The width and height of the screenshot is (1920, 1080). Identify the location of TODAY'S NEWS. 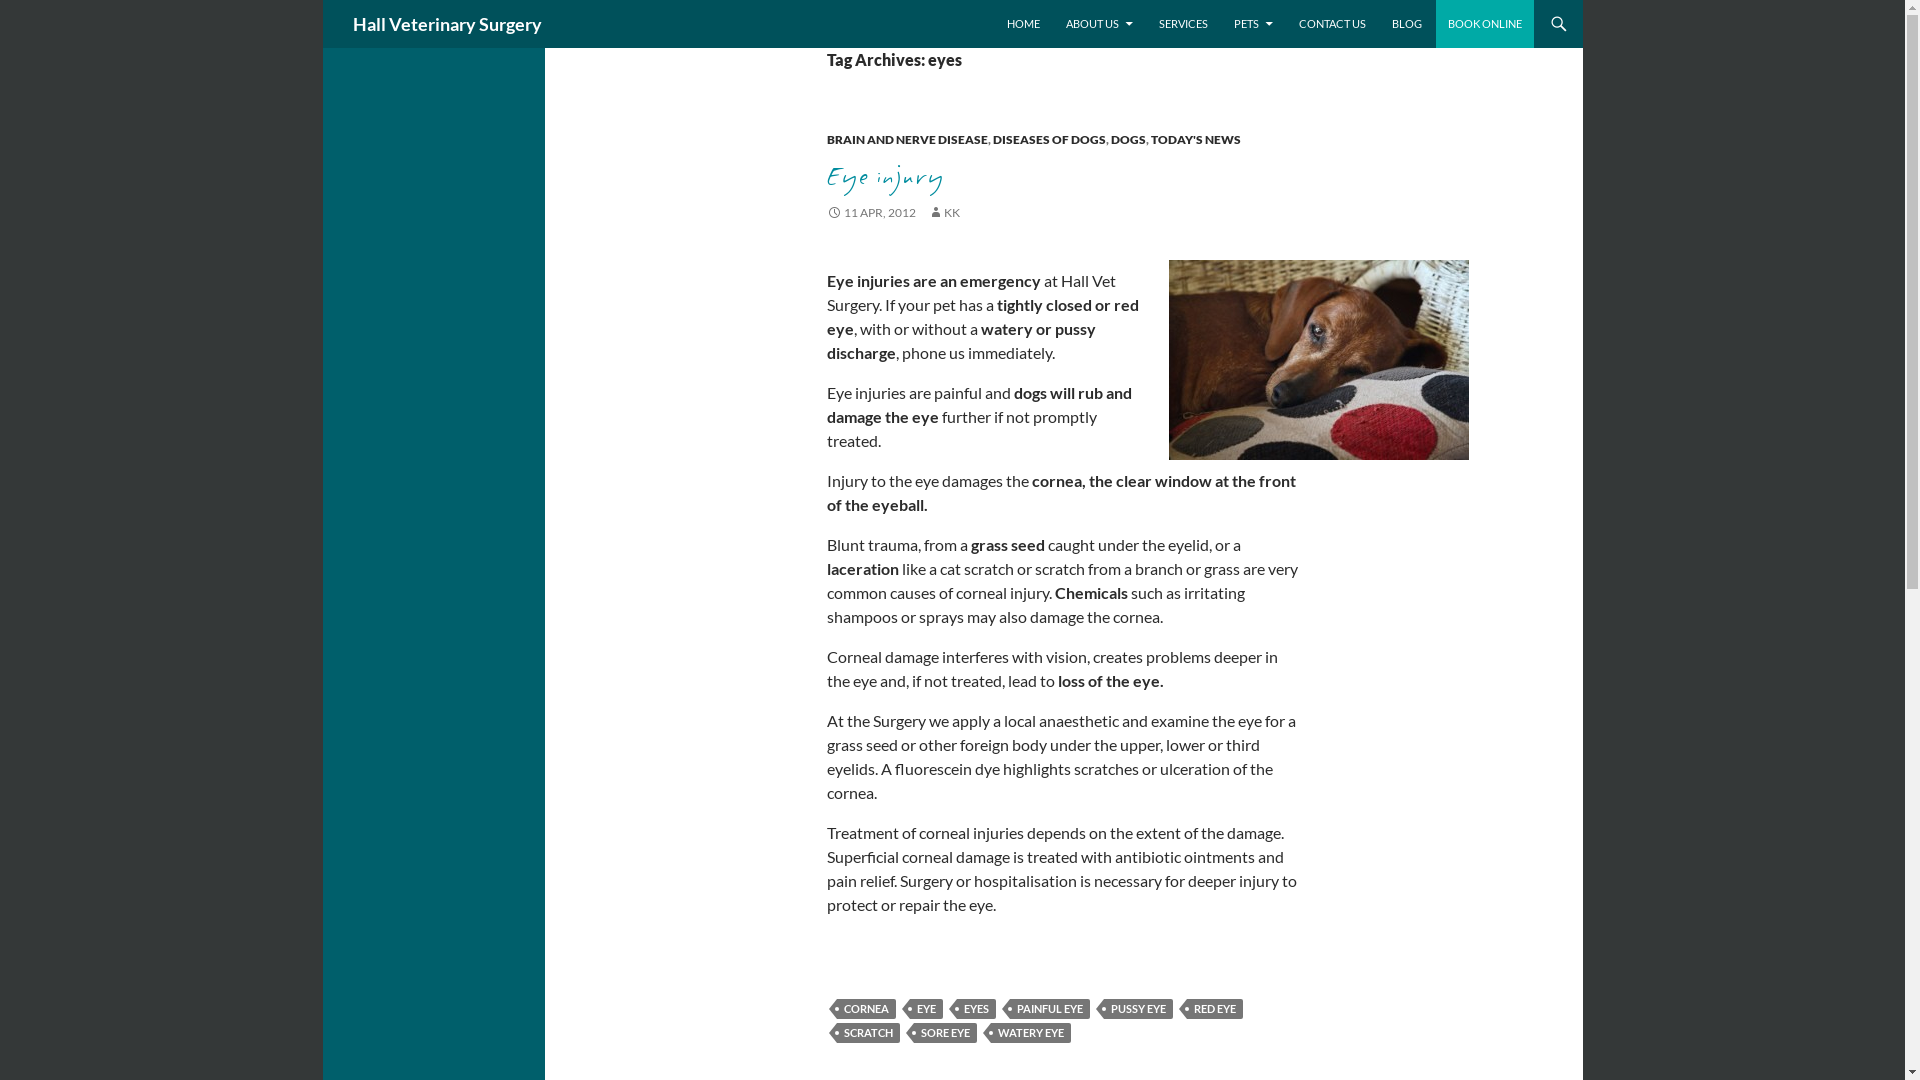
(1195, 140).